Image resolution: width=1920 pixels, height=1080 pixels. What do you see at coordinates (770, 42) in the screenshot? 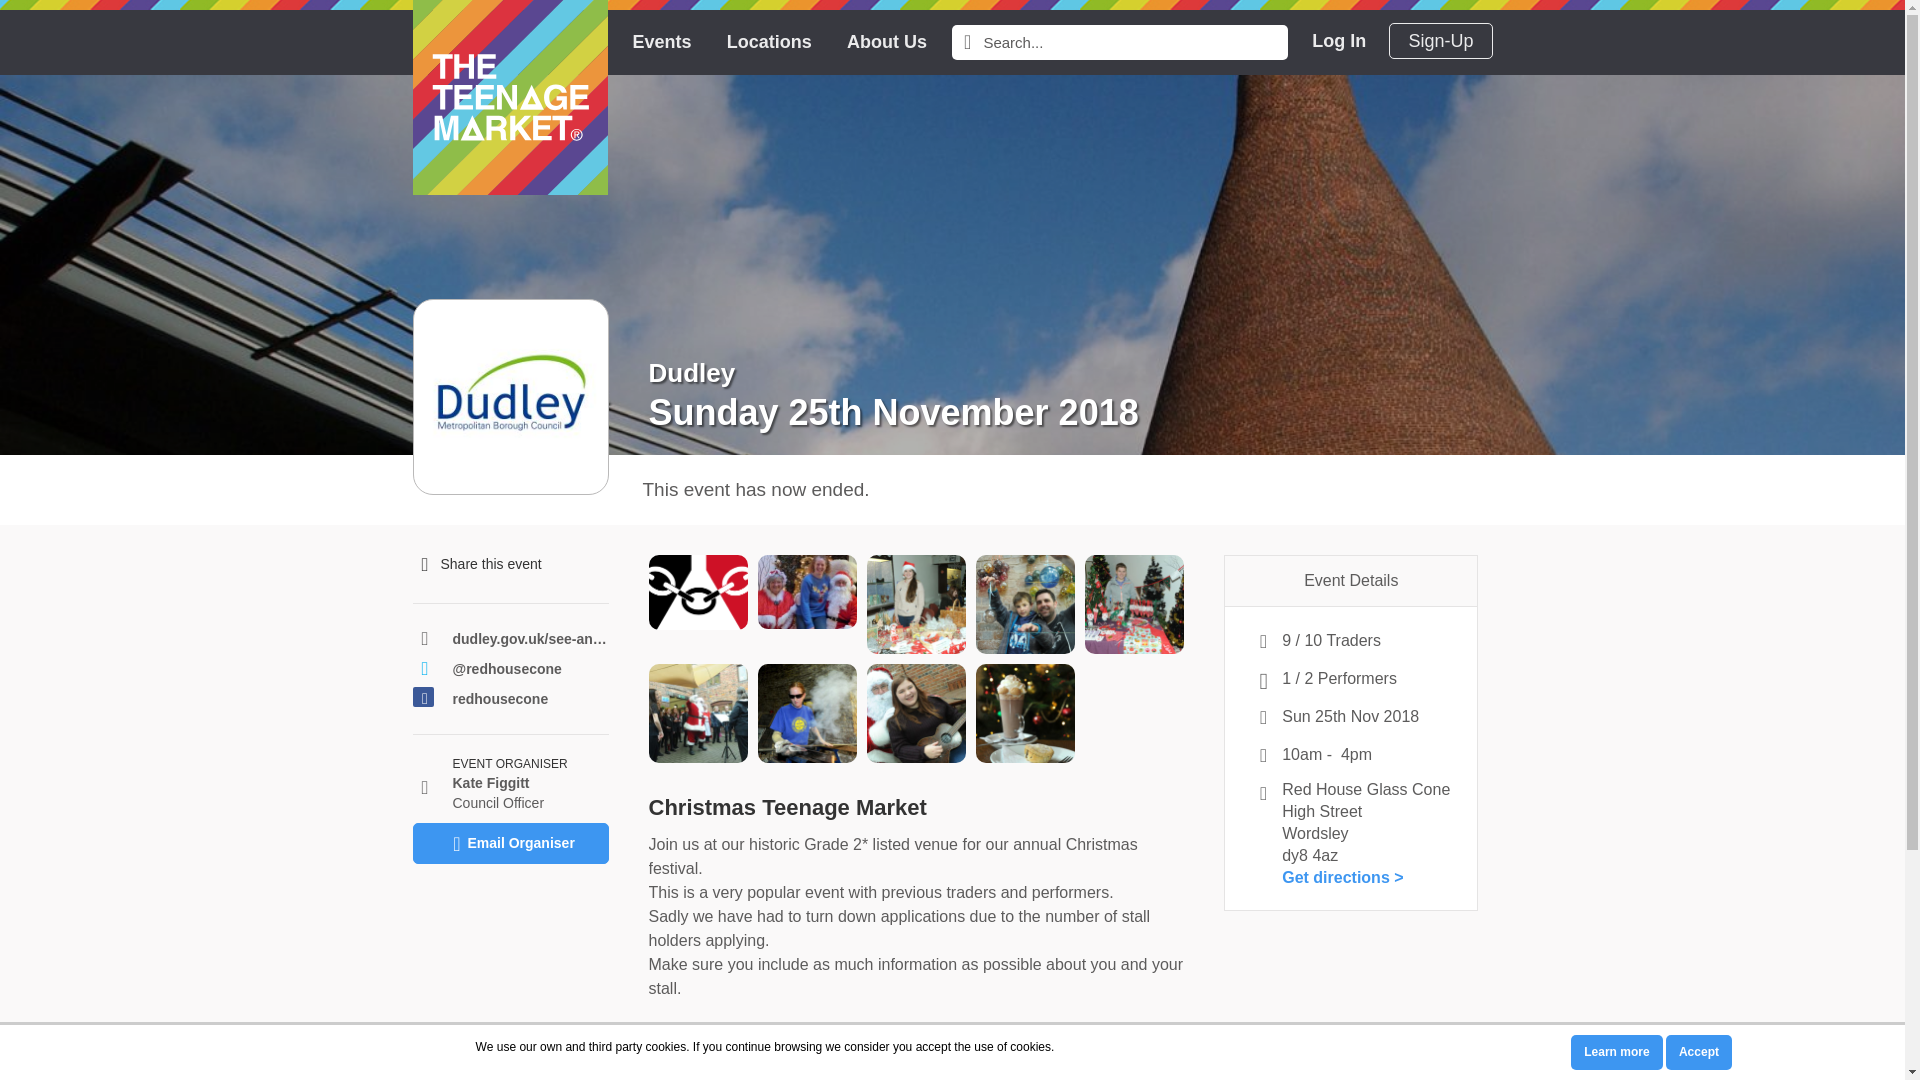
I see `Locations` at bounding box center [770, 42].